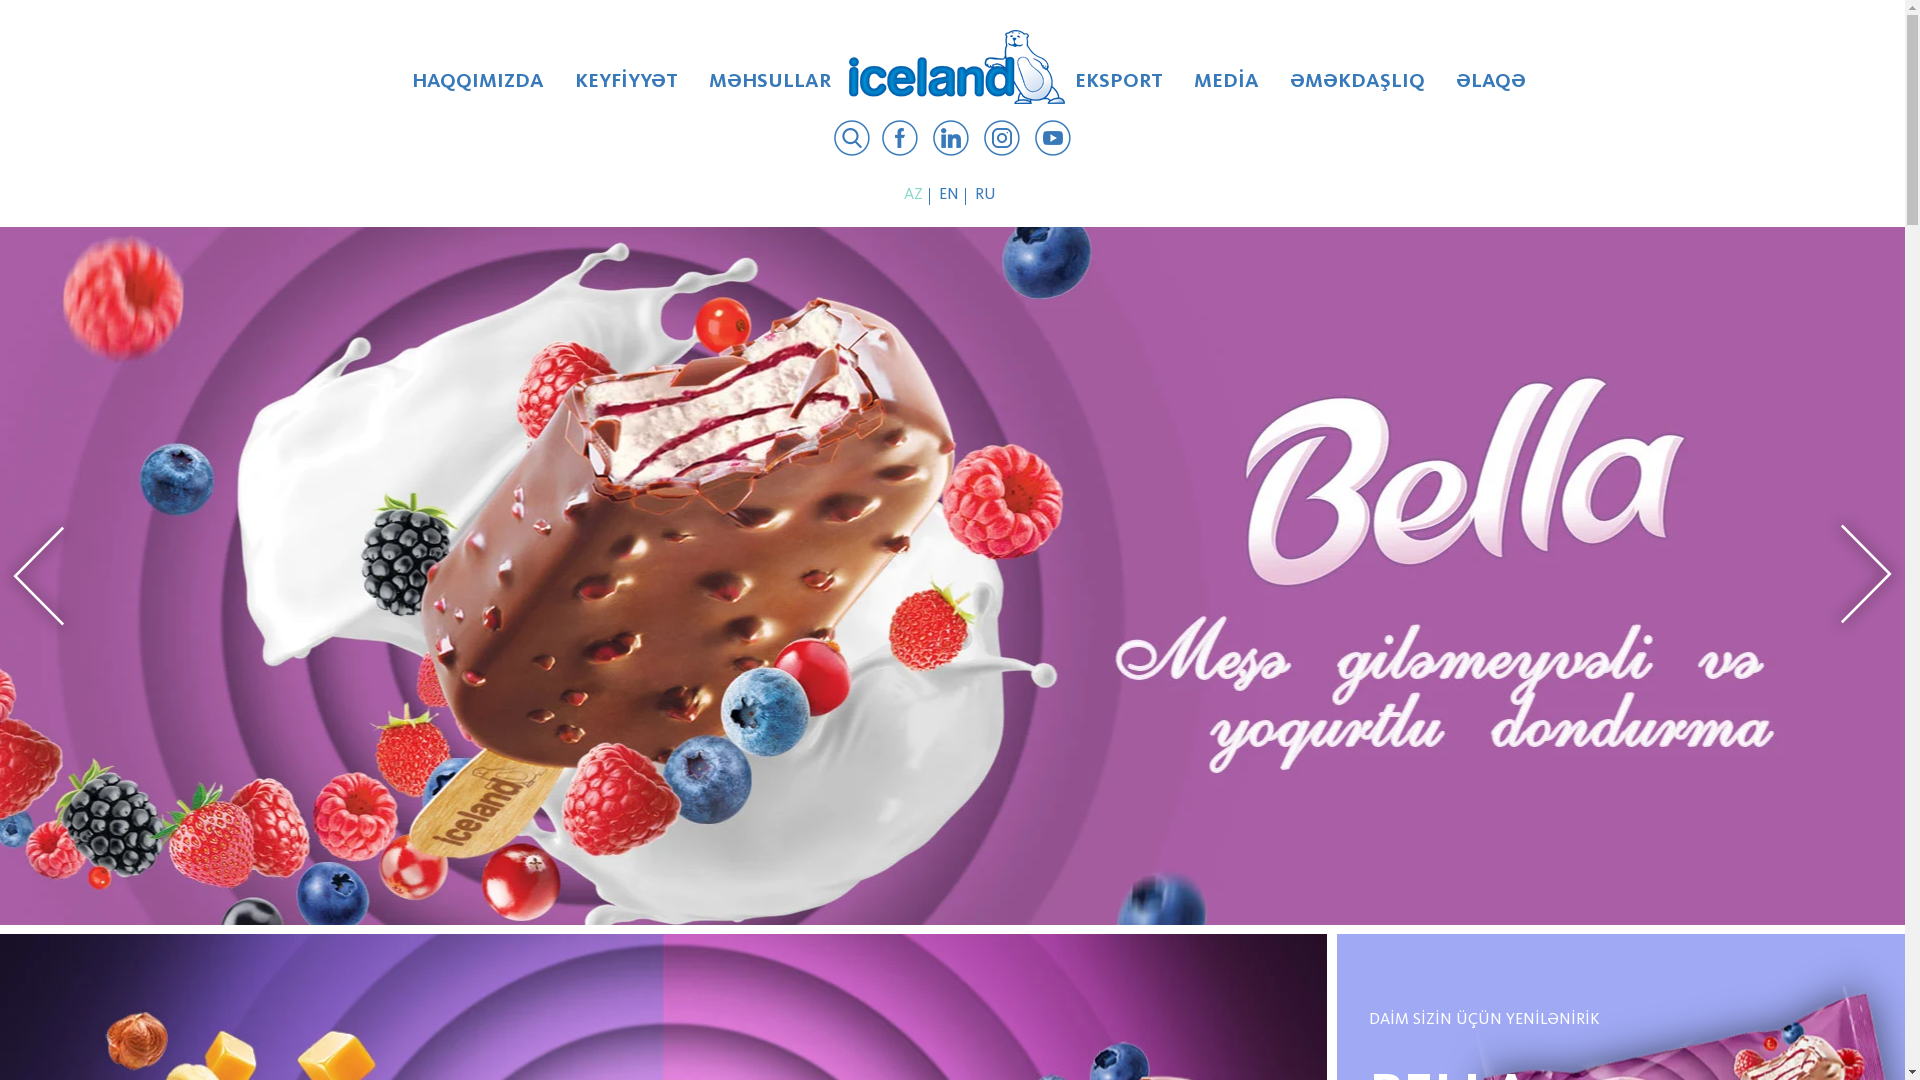 This screenshot has height=1080, width=1920. Describe the element at coordinates (950, 141) in the screenshot. I see `Linkedin` at that location.